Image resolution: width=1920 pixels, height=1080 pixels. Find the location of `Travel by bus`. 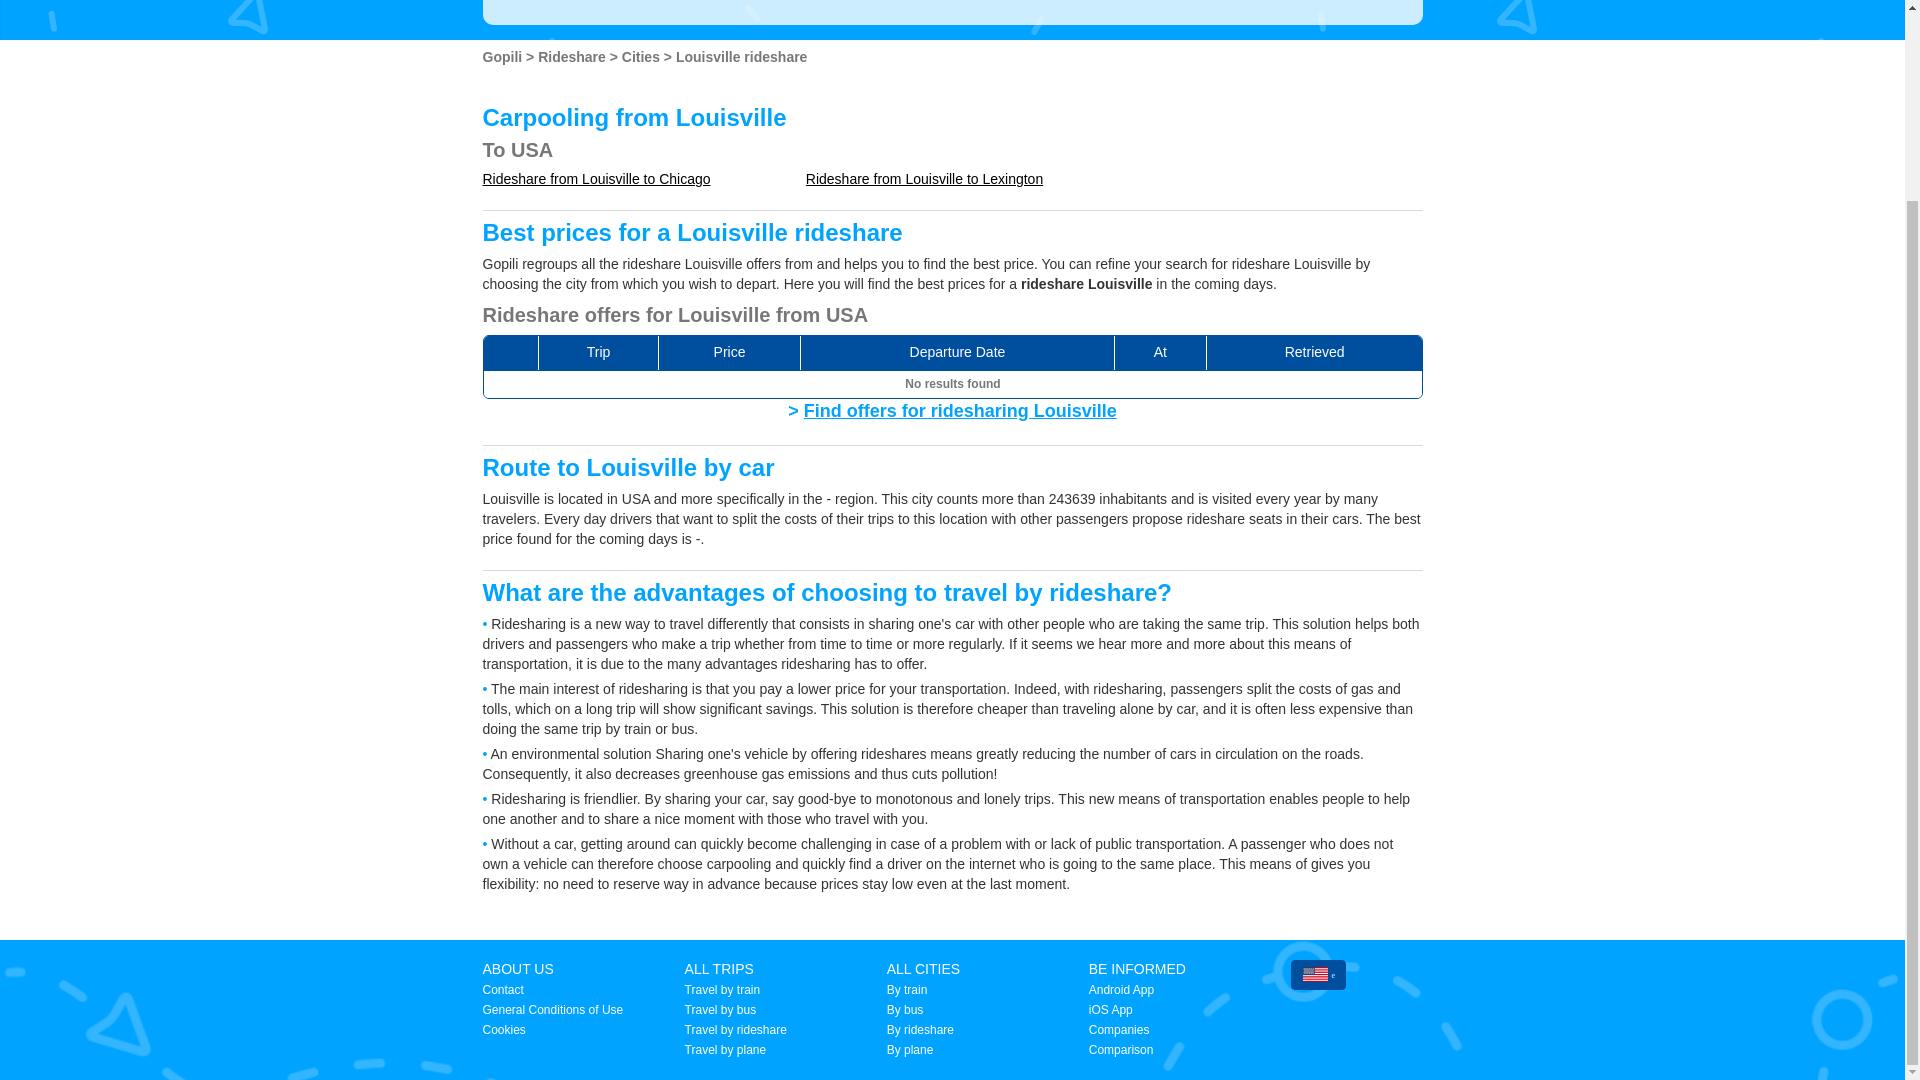

Travel by bus is located at coordinates (720, 1010).